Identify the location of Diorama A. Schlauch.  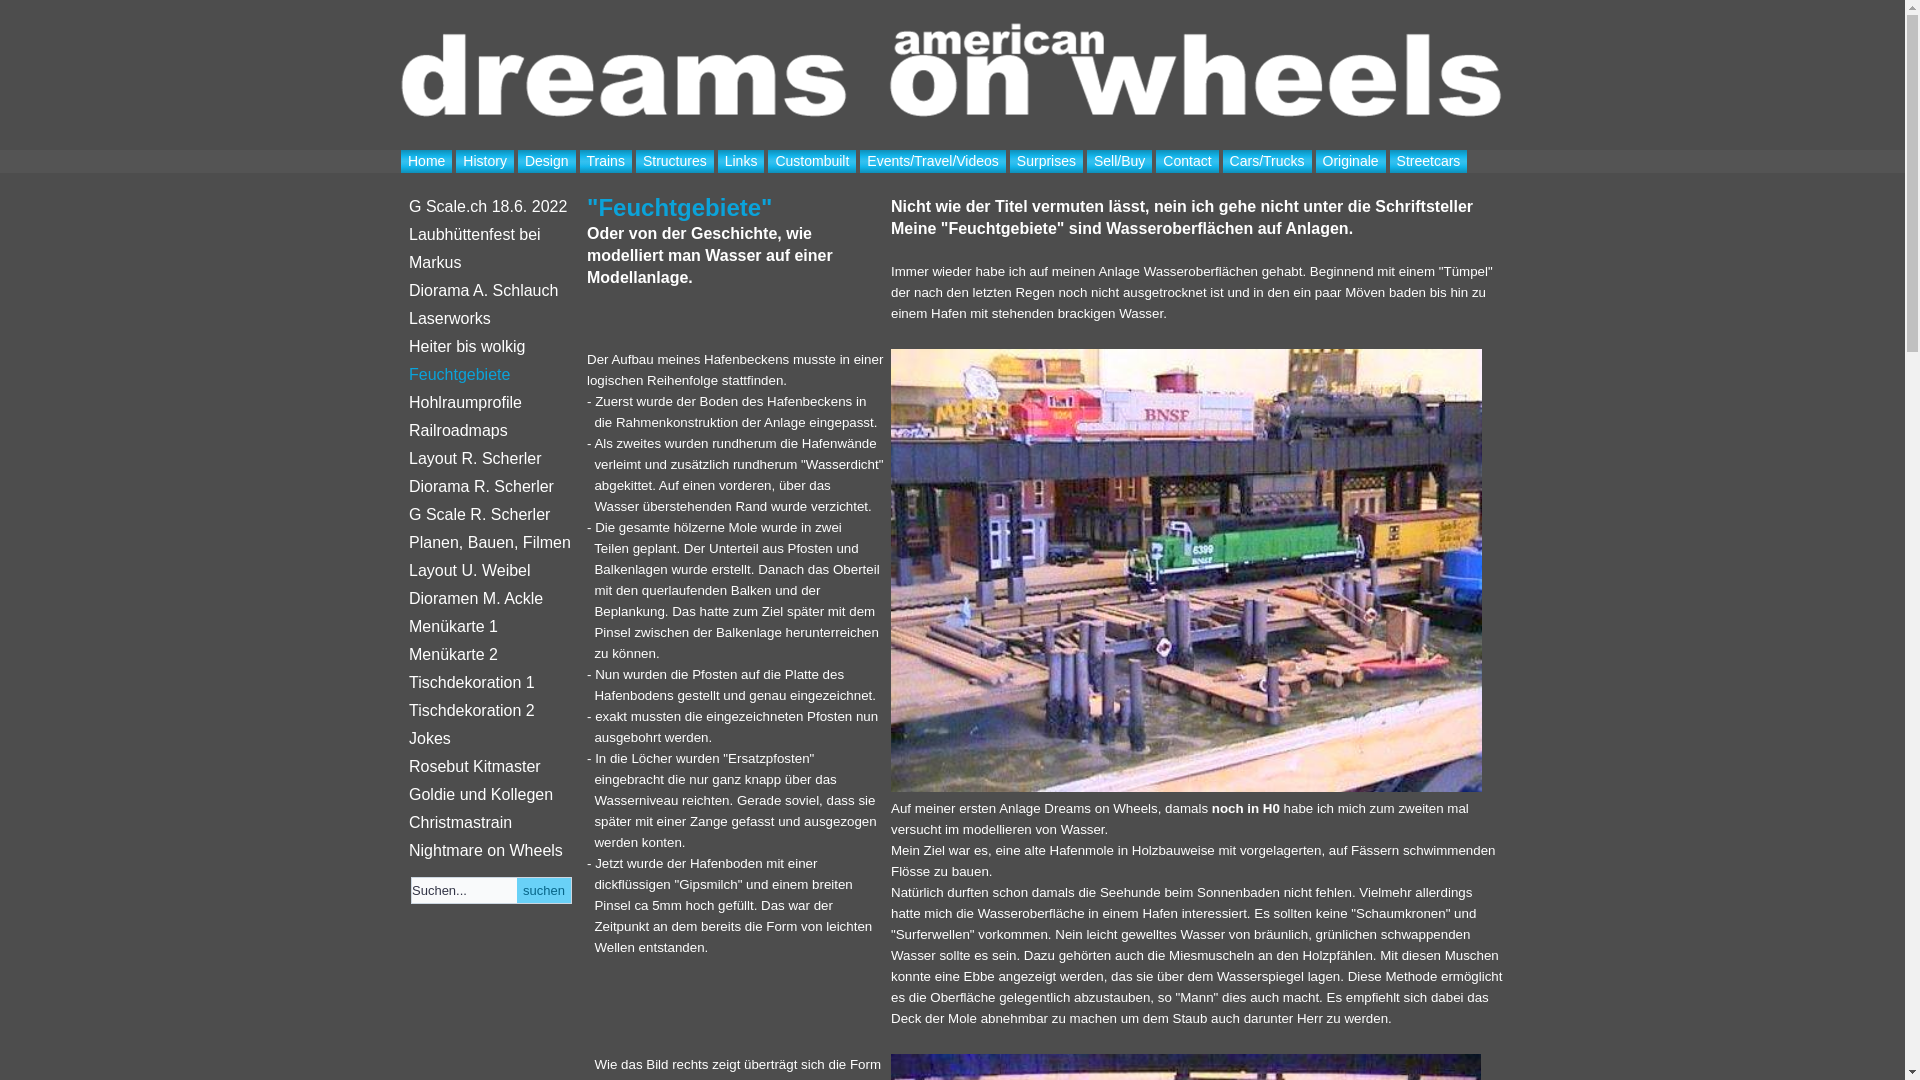
(492, 291).